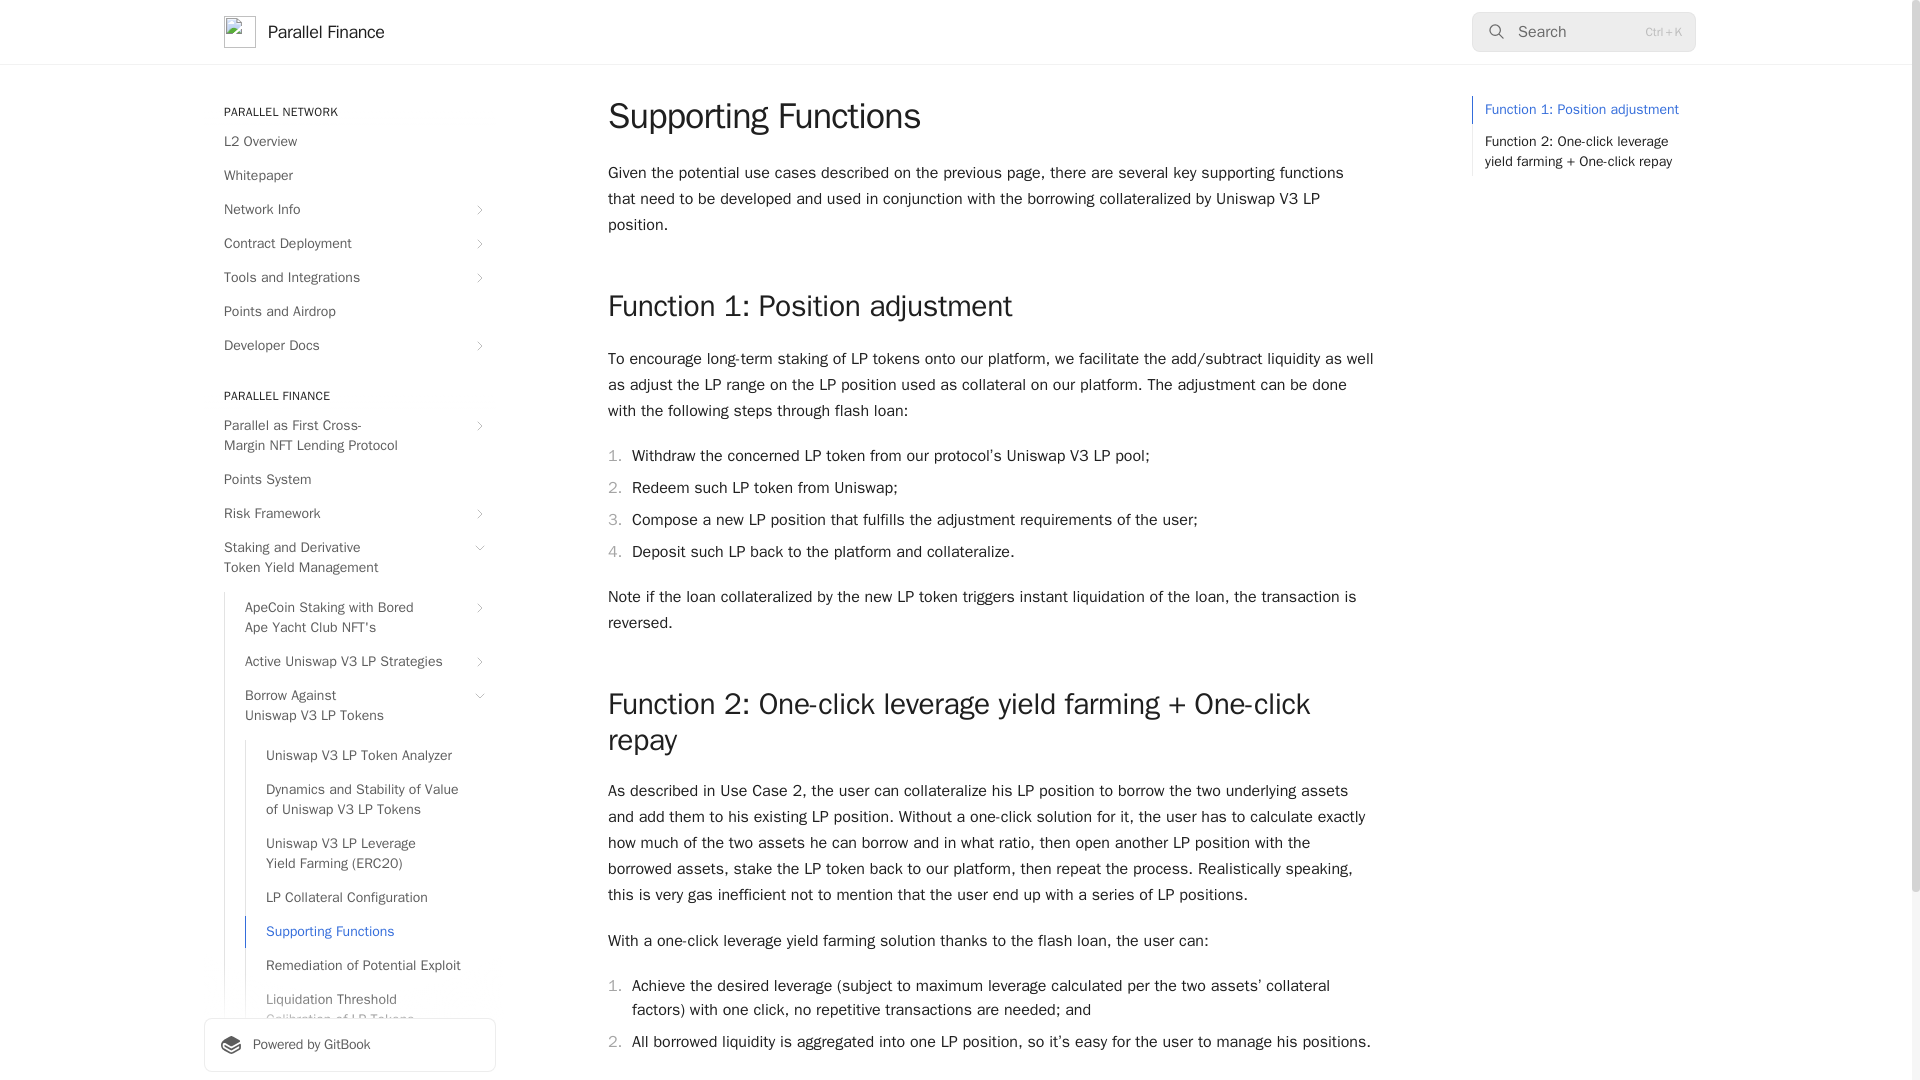 The image size is (1920, 1080). I want to click on Risk Framework, so click(349, 514).